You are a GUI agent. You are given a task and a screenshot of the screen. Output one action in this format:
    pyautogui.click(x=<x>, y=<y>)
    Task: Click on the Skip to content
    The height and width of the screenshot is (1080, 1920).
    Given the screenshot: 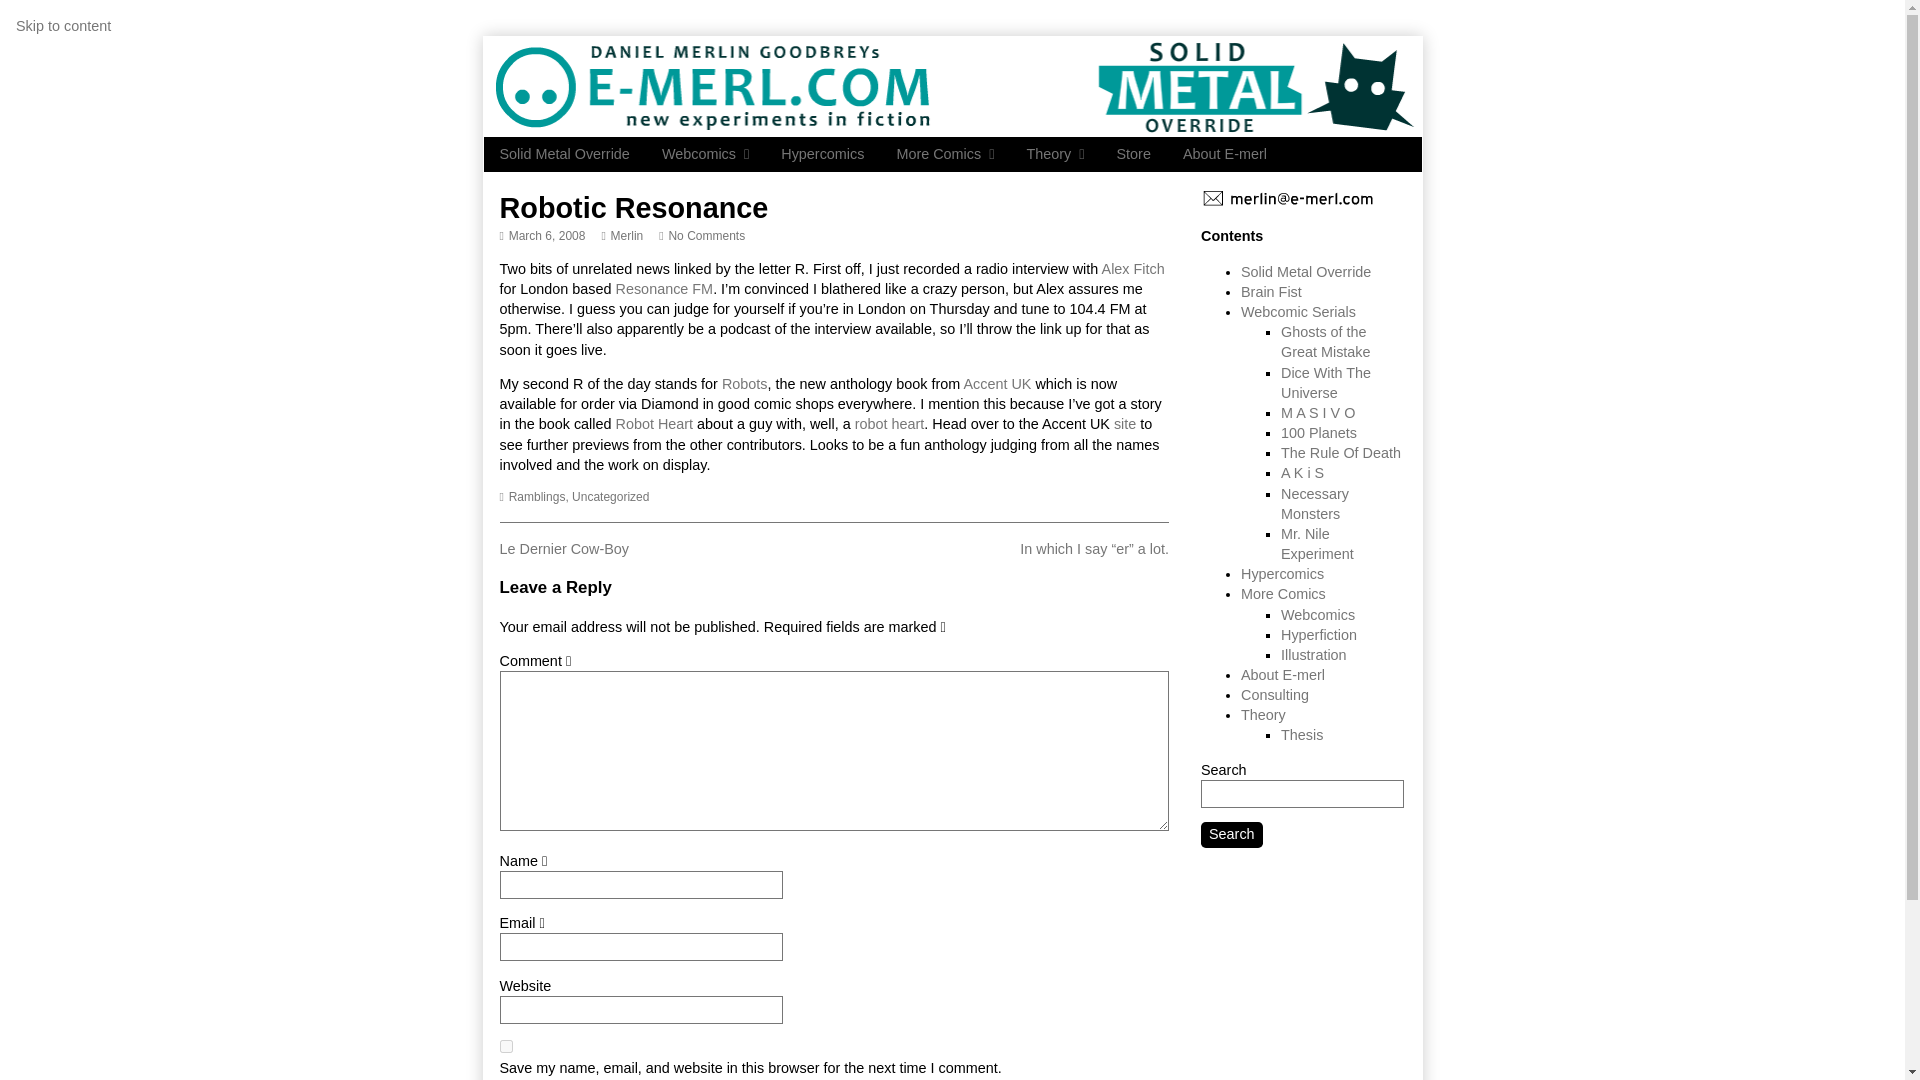 What is the action you would take?
    pyautogui.click(x=63, y=26)
    